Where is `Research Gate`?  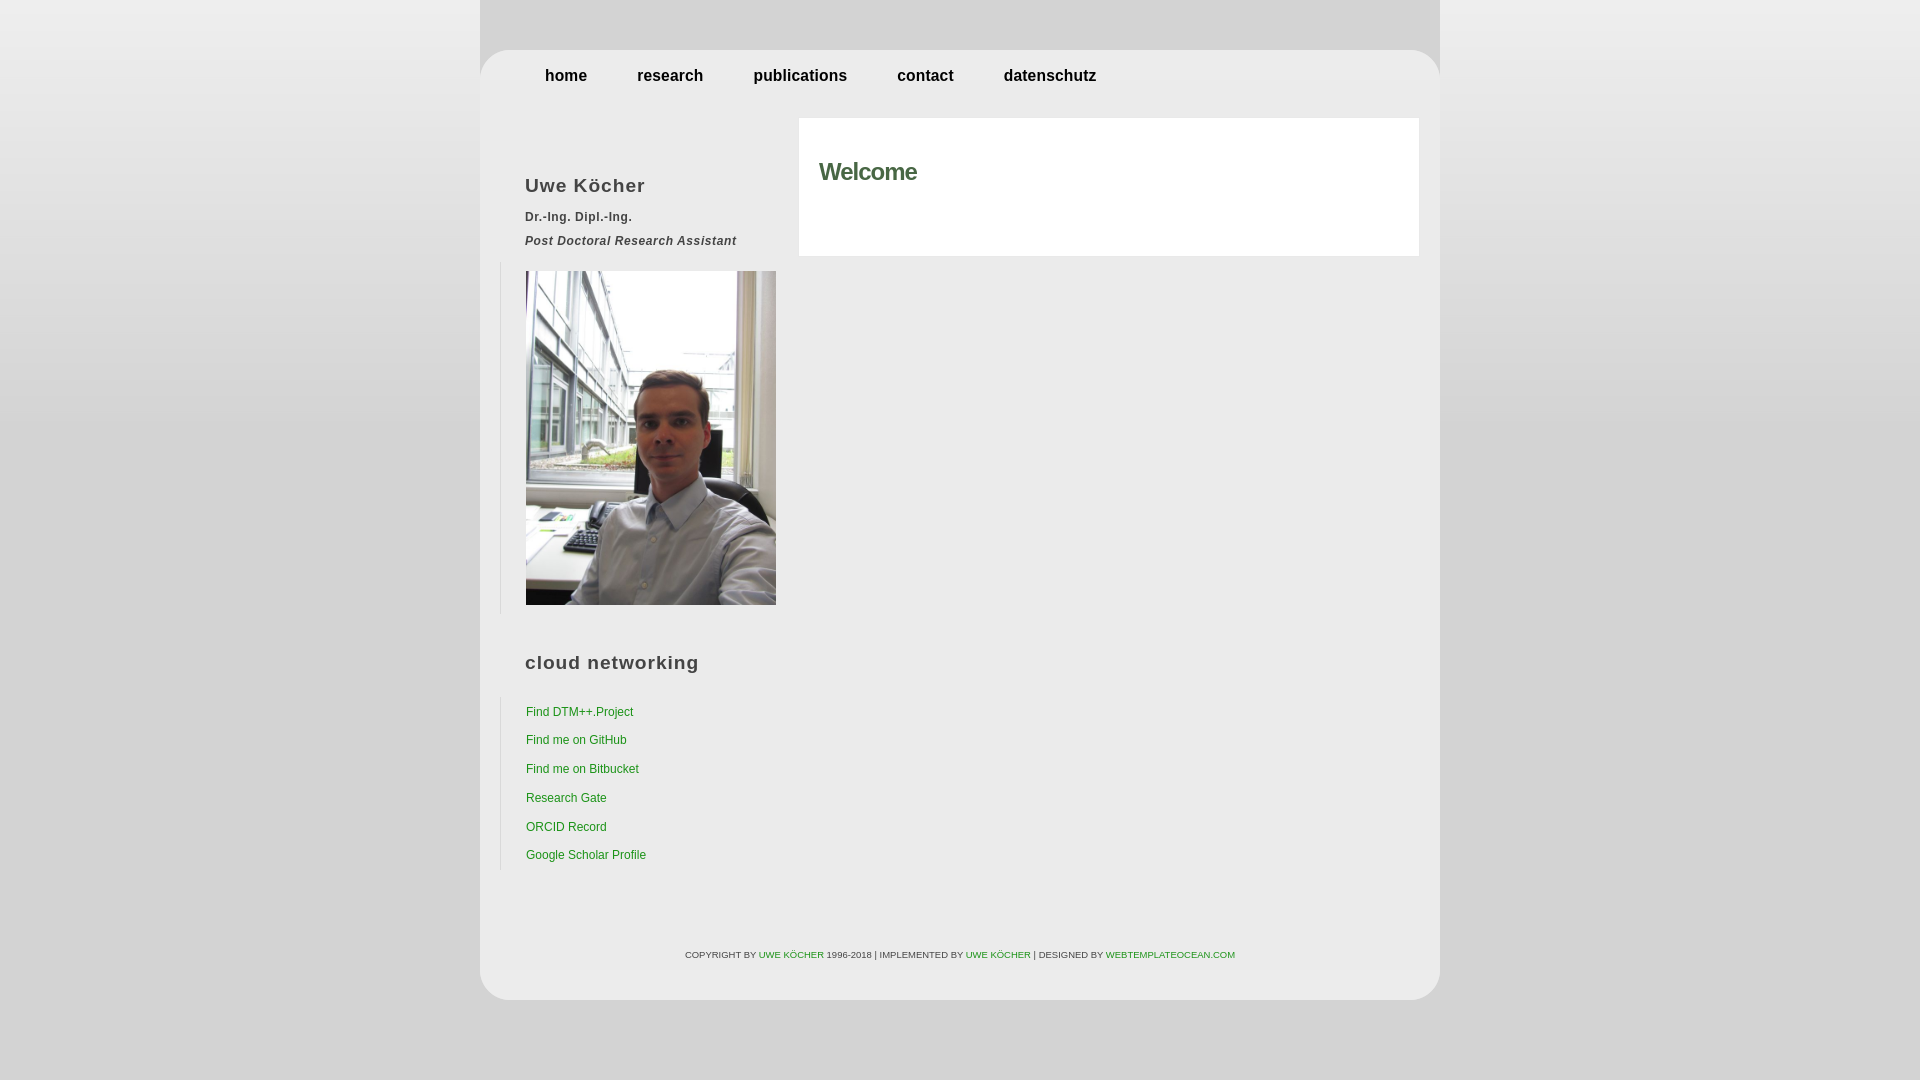 Research Gate is located at coordinates (566, 798).